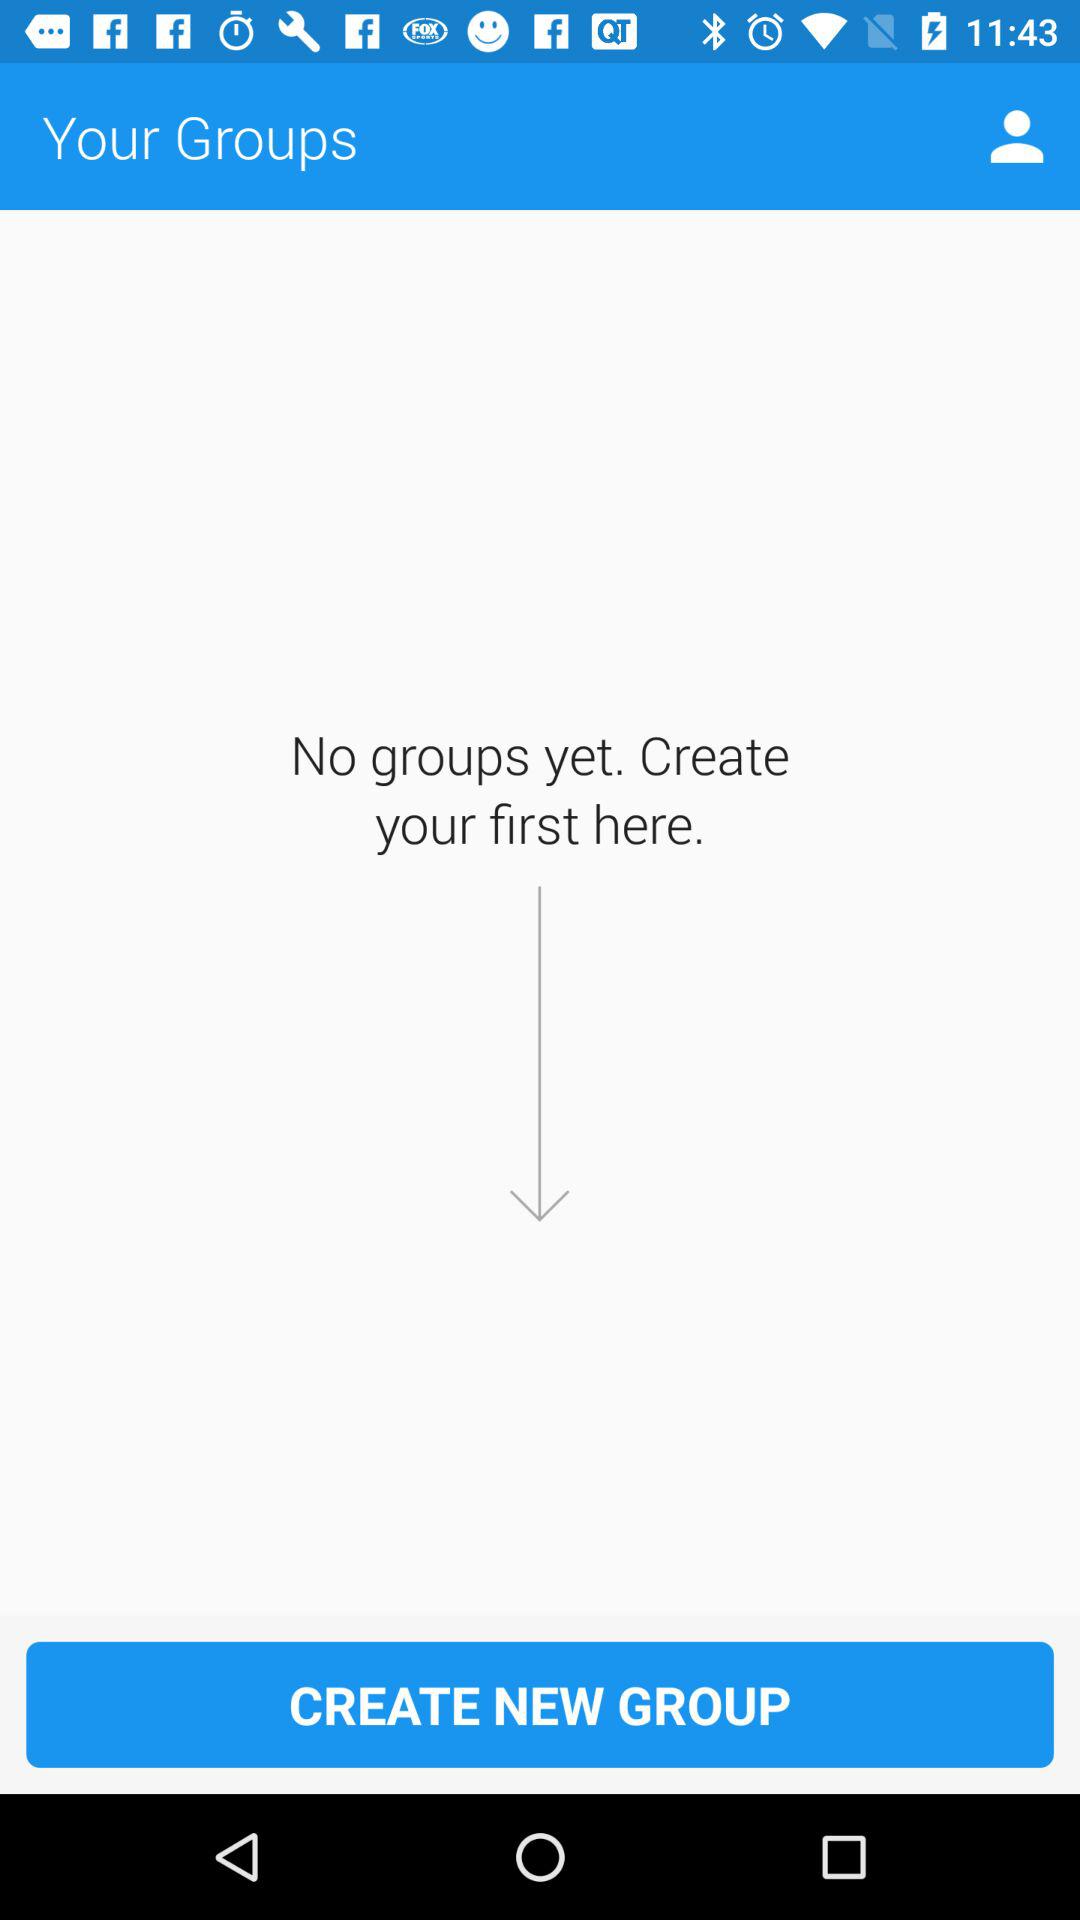 This screenshot has width=1080, height=1920. I want to click on open icon to the right of the your groups, so click(1016, 136).